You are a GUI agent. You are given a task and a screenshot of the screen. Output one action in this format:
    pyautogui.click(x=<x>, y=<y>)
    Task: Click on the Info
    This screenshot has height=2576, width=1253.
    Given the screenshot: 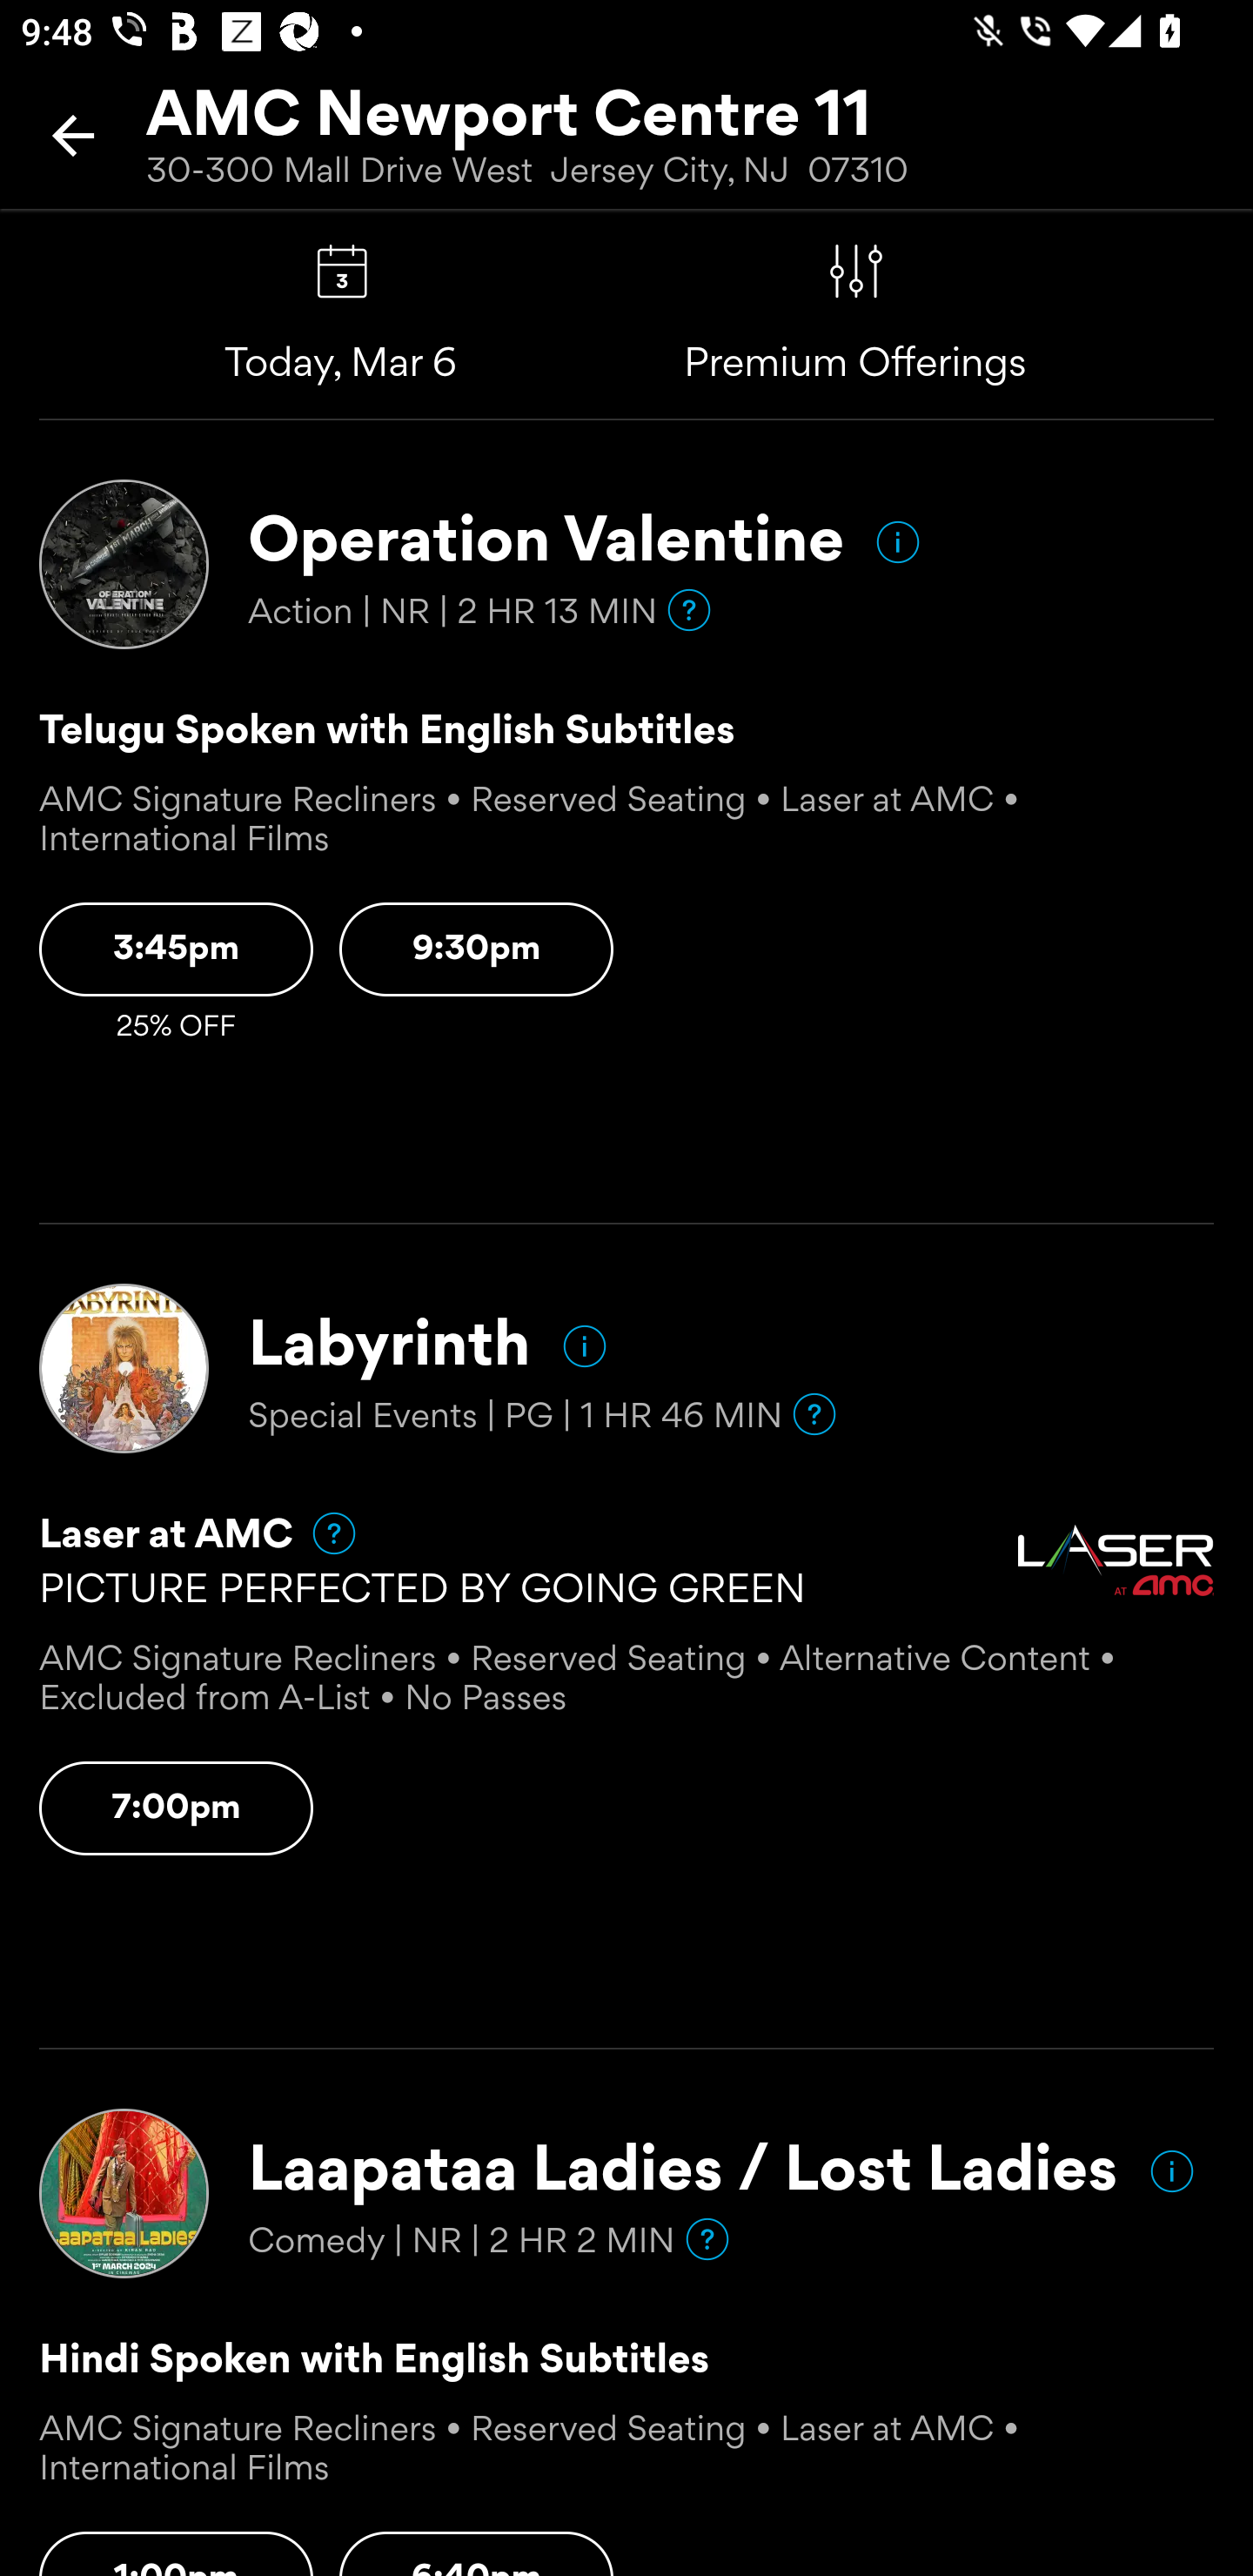 What is the action you would take?
    pyautogui.click(x=585, y=1345)
    